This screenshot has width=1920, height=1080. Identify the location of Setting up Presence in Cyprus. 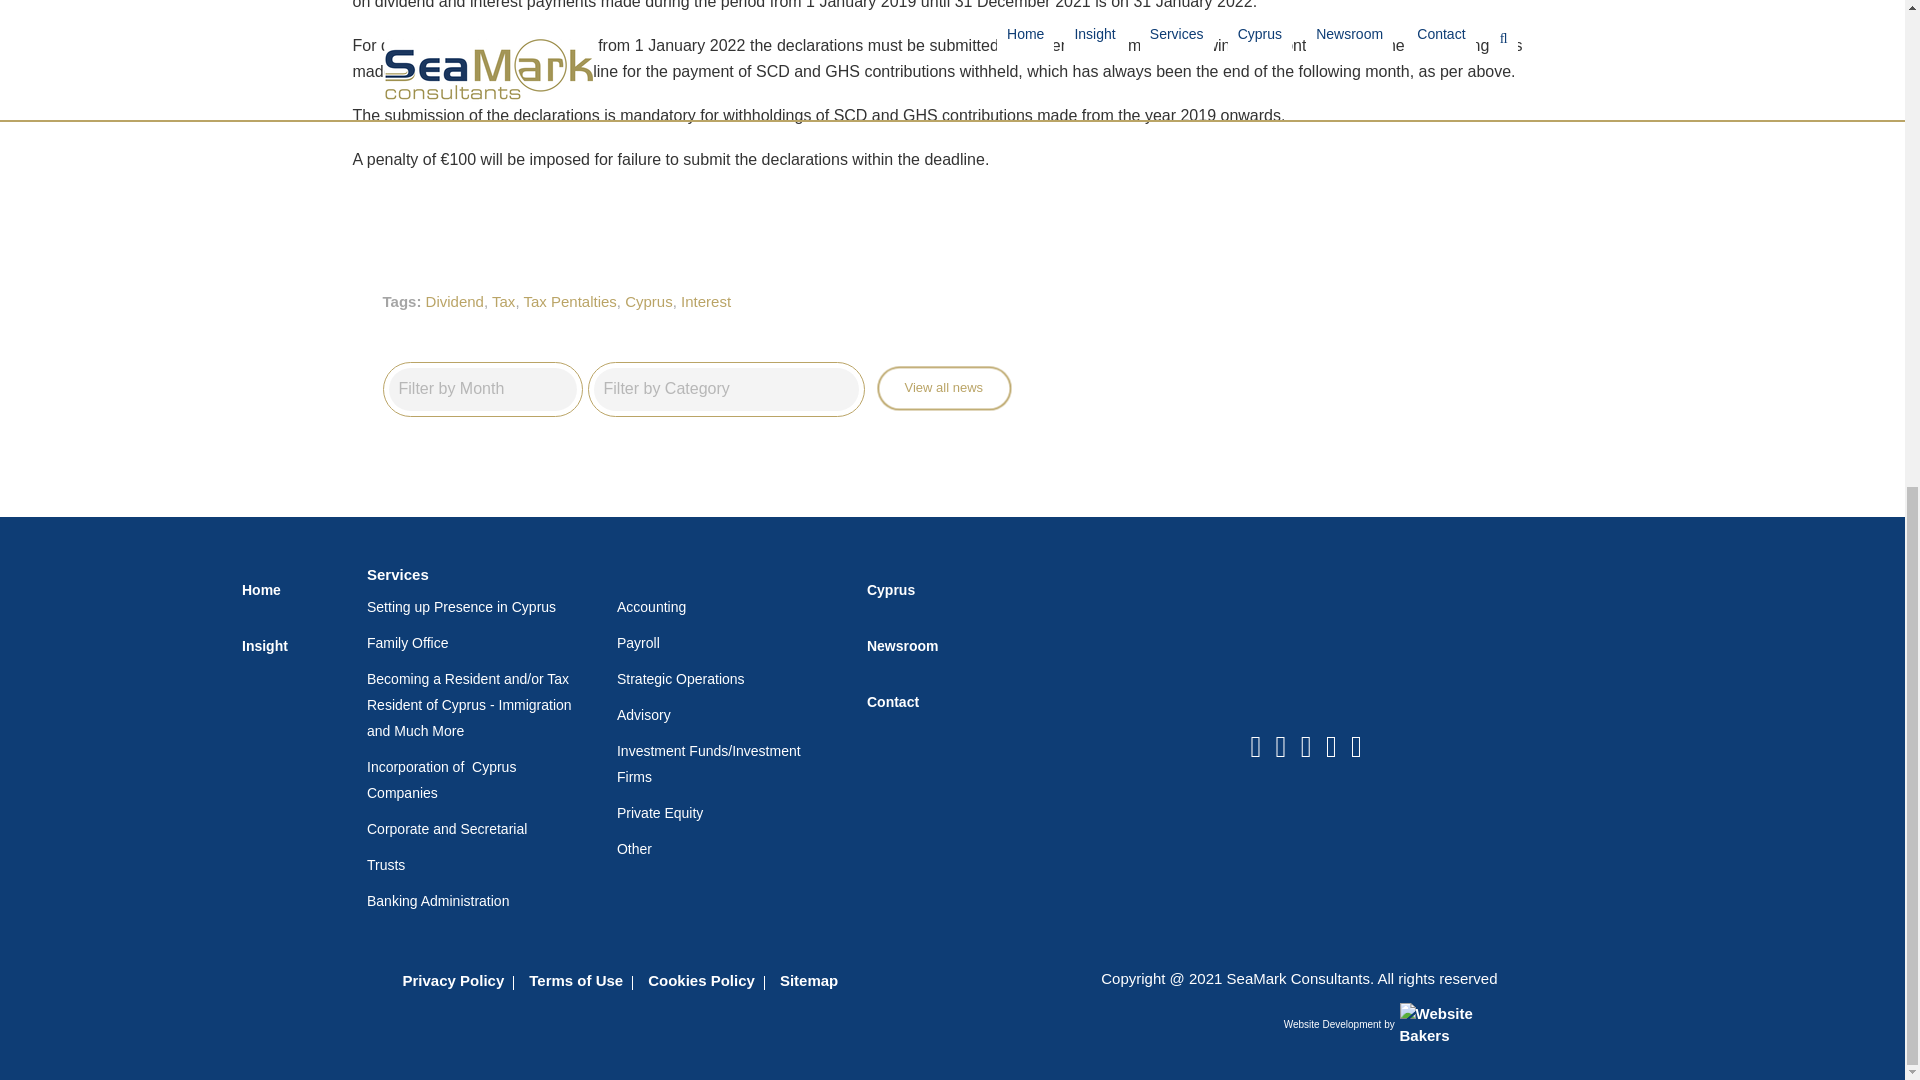
(476, 606).